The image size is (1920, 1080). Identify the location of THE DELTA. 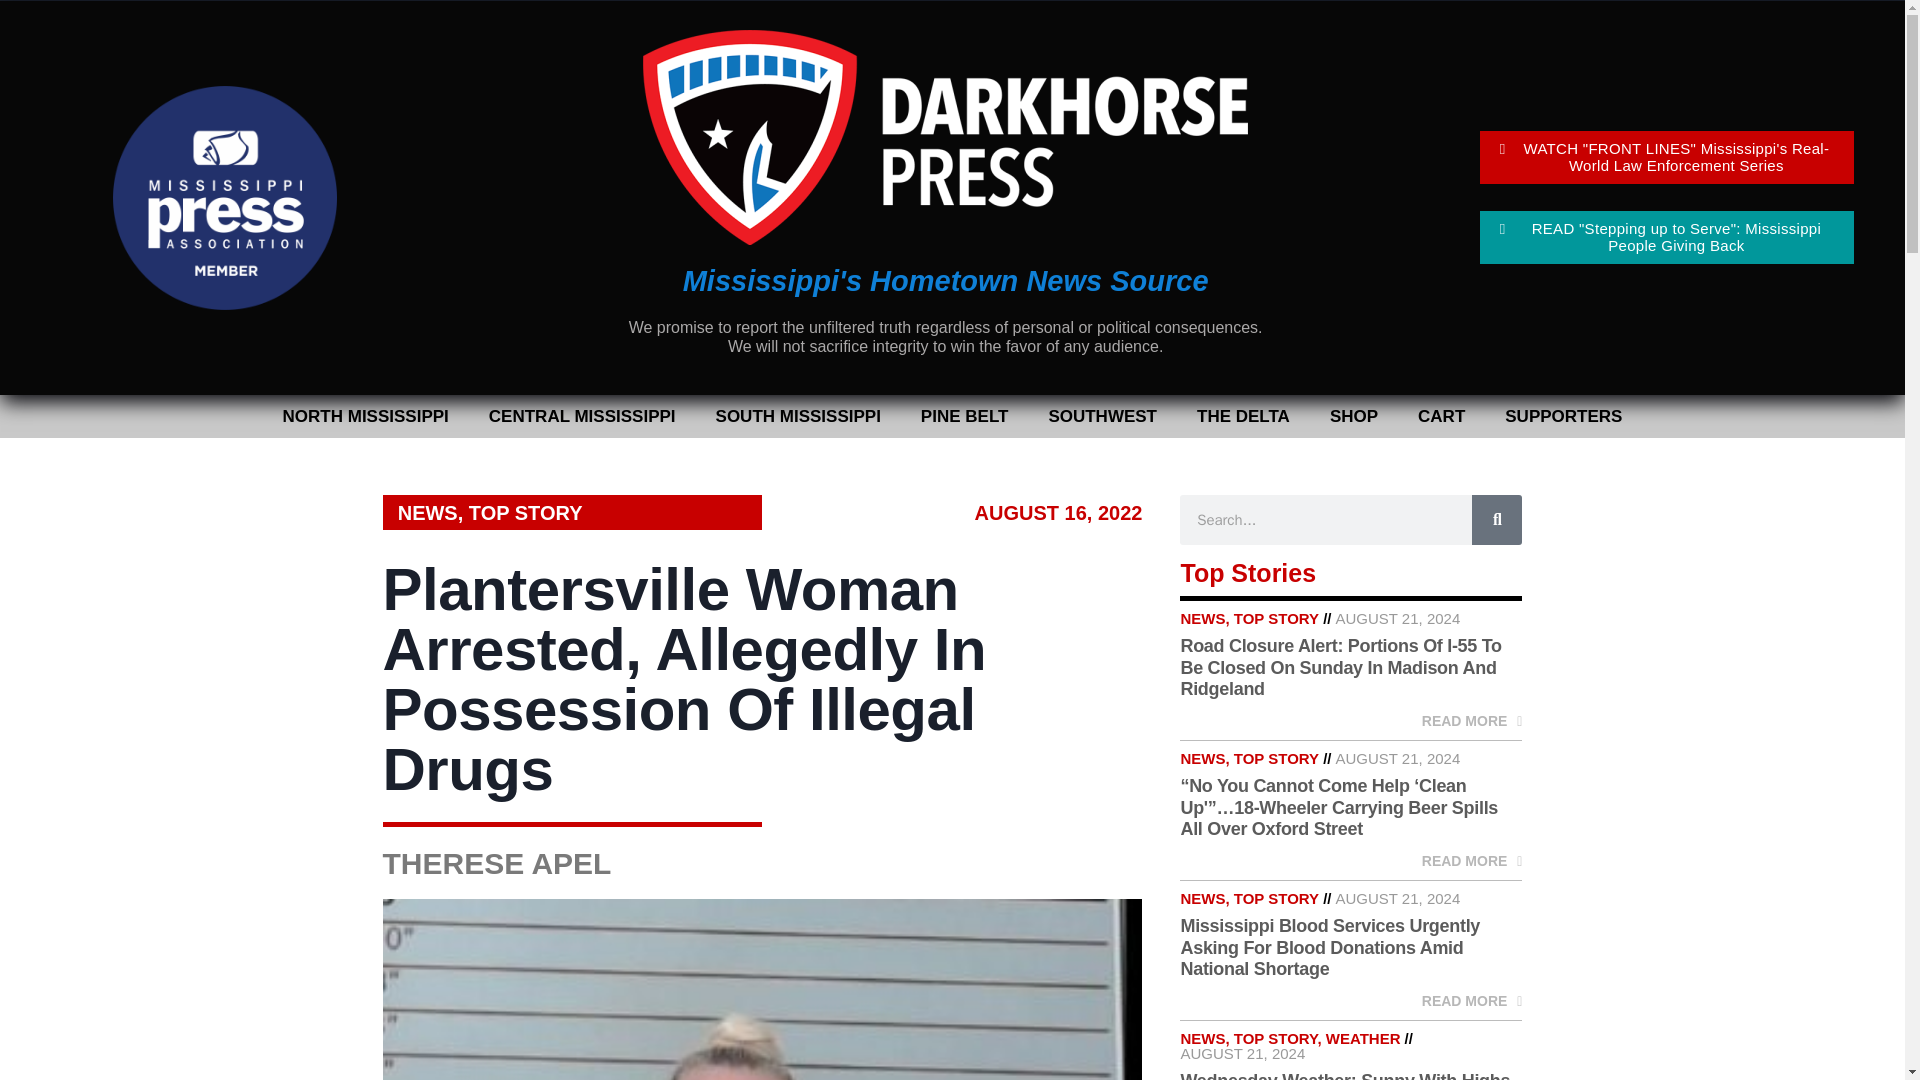
(1242, 416).